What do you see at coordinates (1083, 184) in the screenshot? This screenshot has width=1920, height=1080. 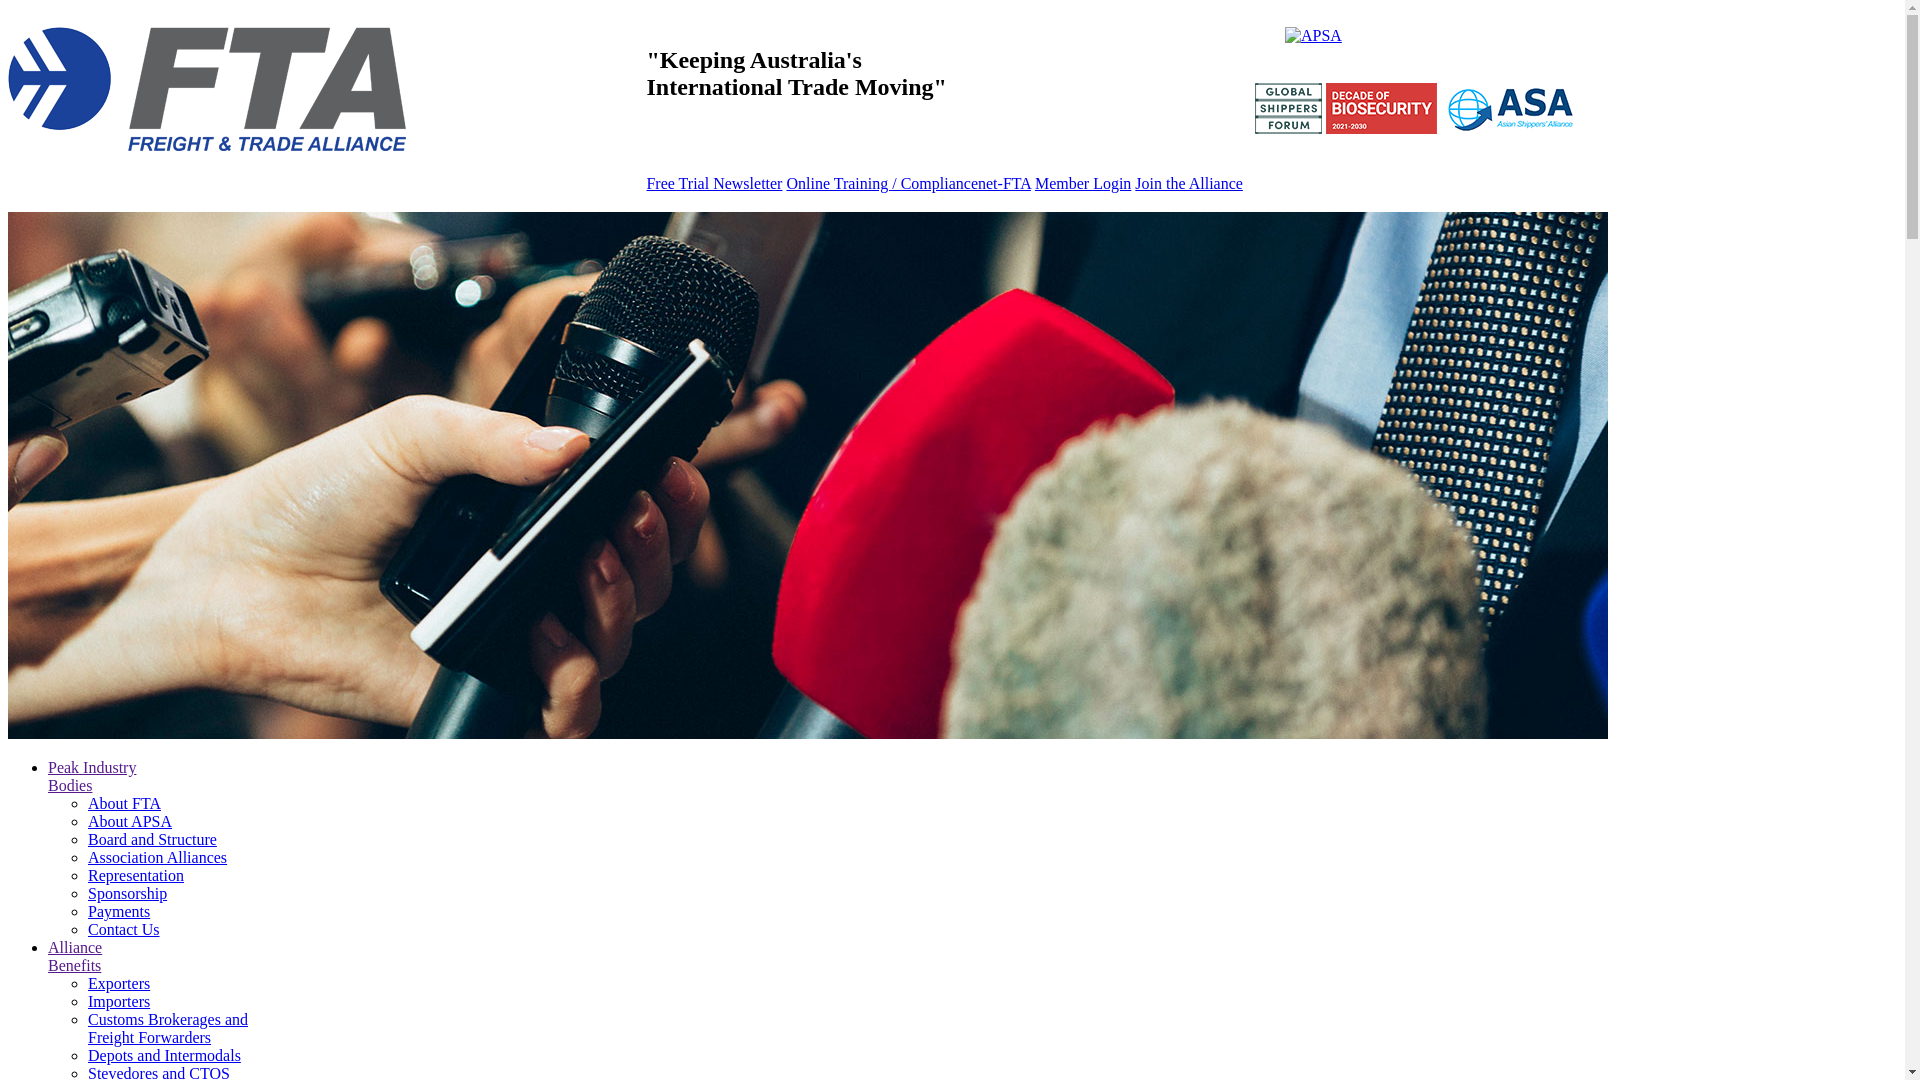 I see `Member Login` at bounding box center [1083, 184].